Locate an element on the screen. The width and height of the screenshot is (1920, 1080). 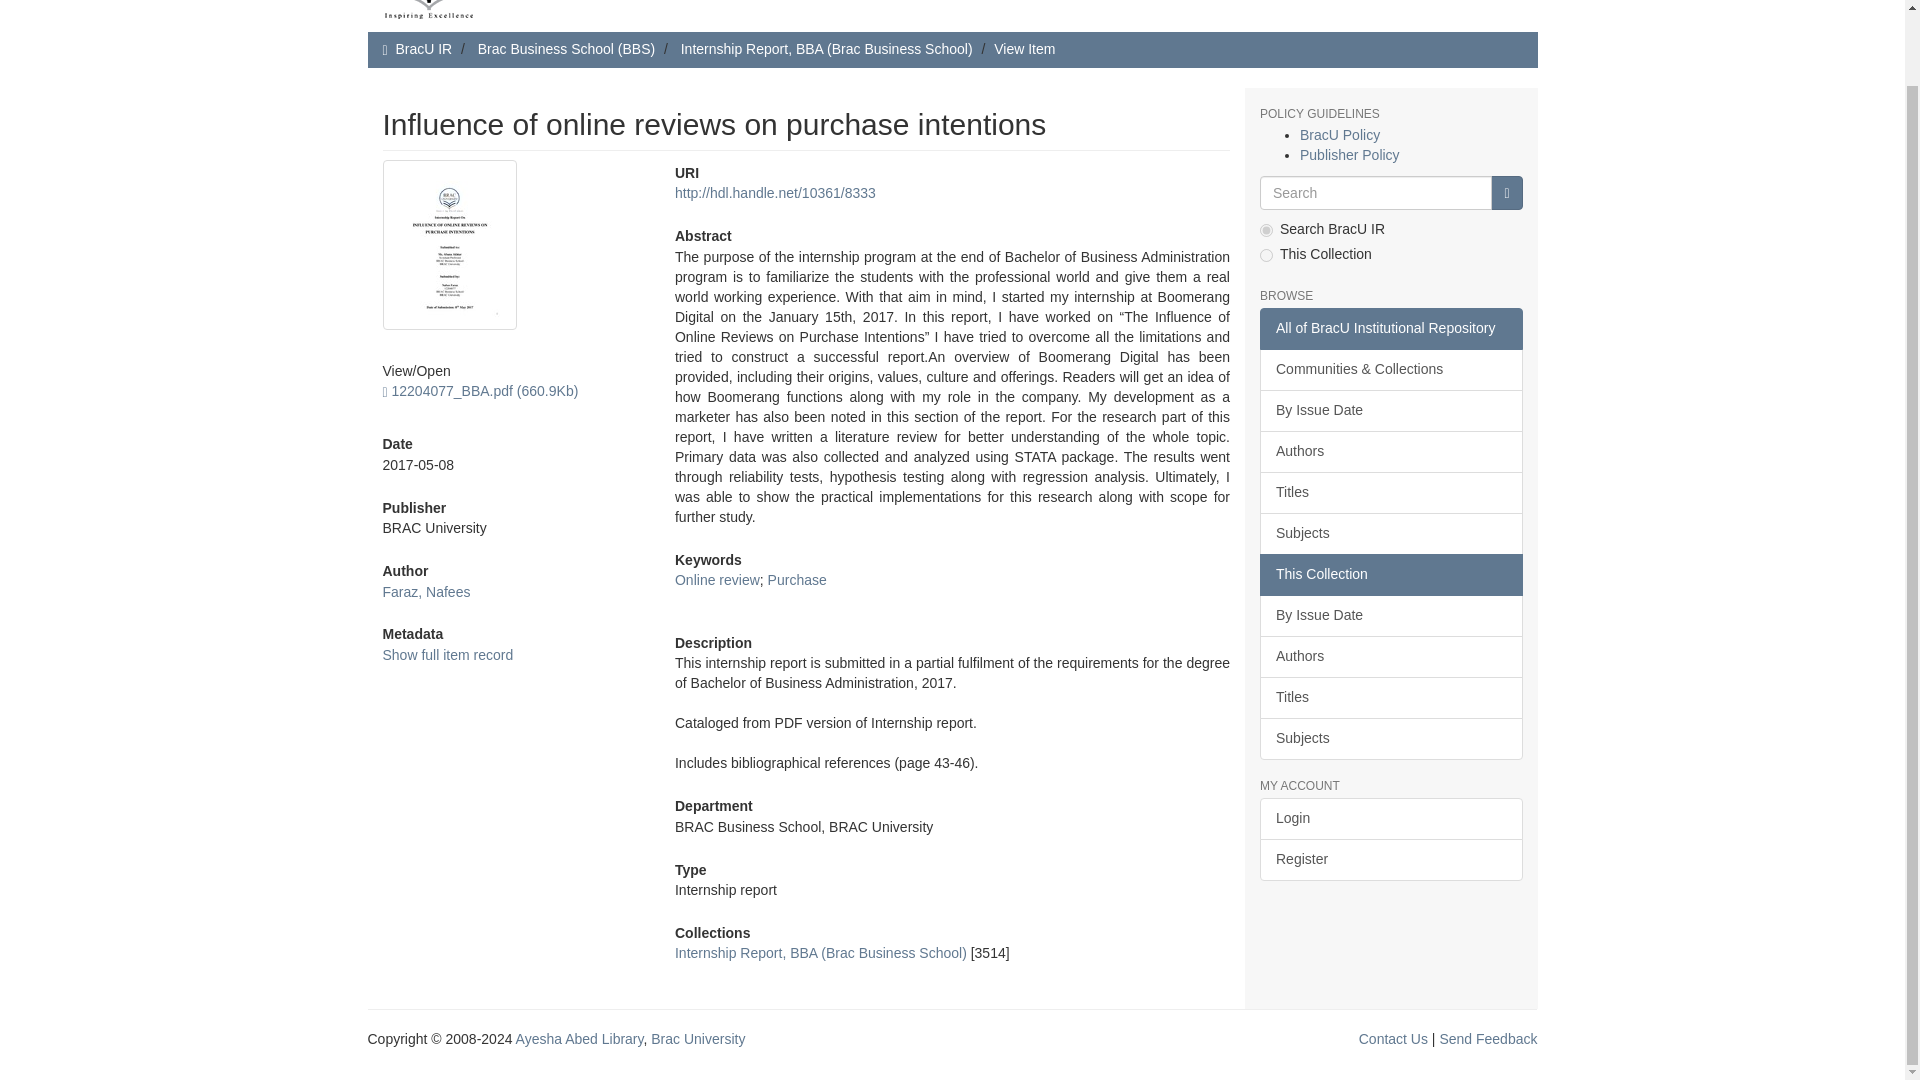
This Collection is located at coordinates (1390, 575).